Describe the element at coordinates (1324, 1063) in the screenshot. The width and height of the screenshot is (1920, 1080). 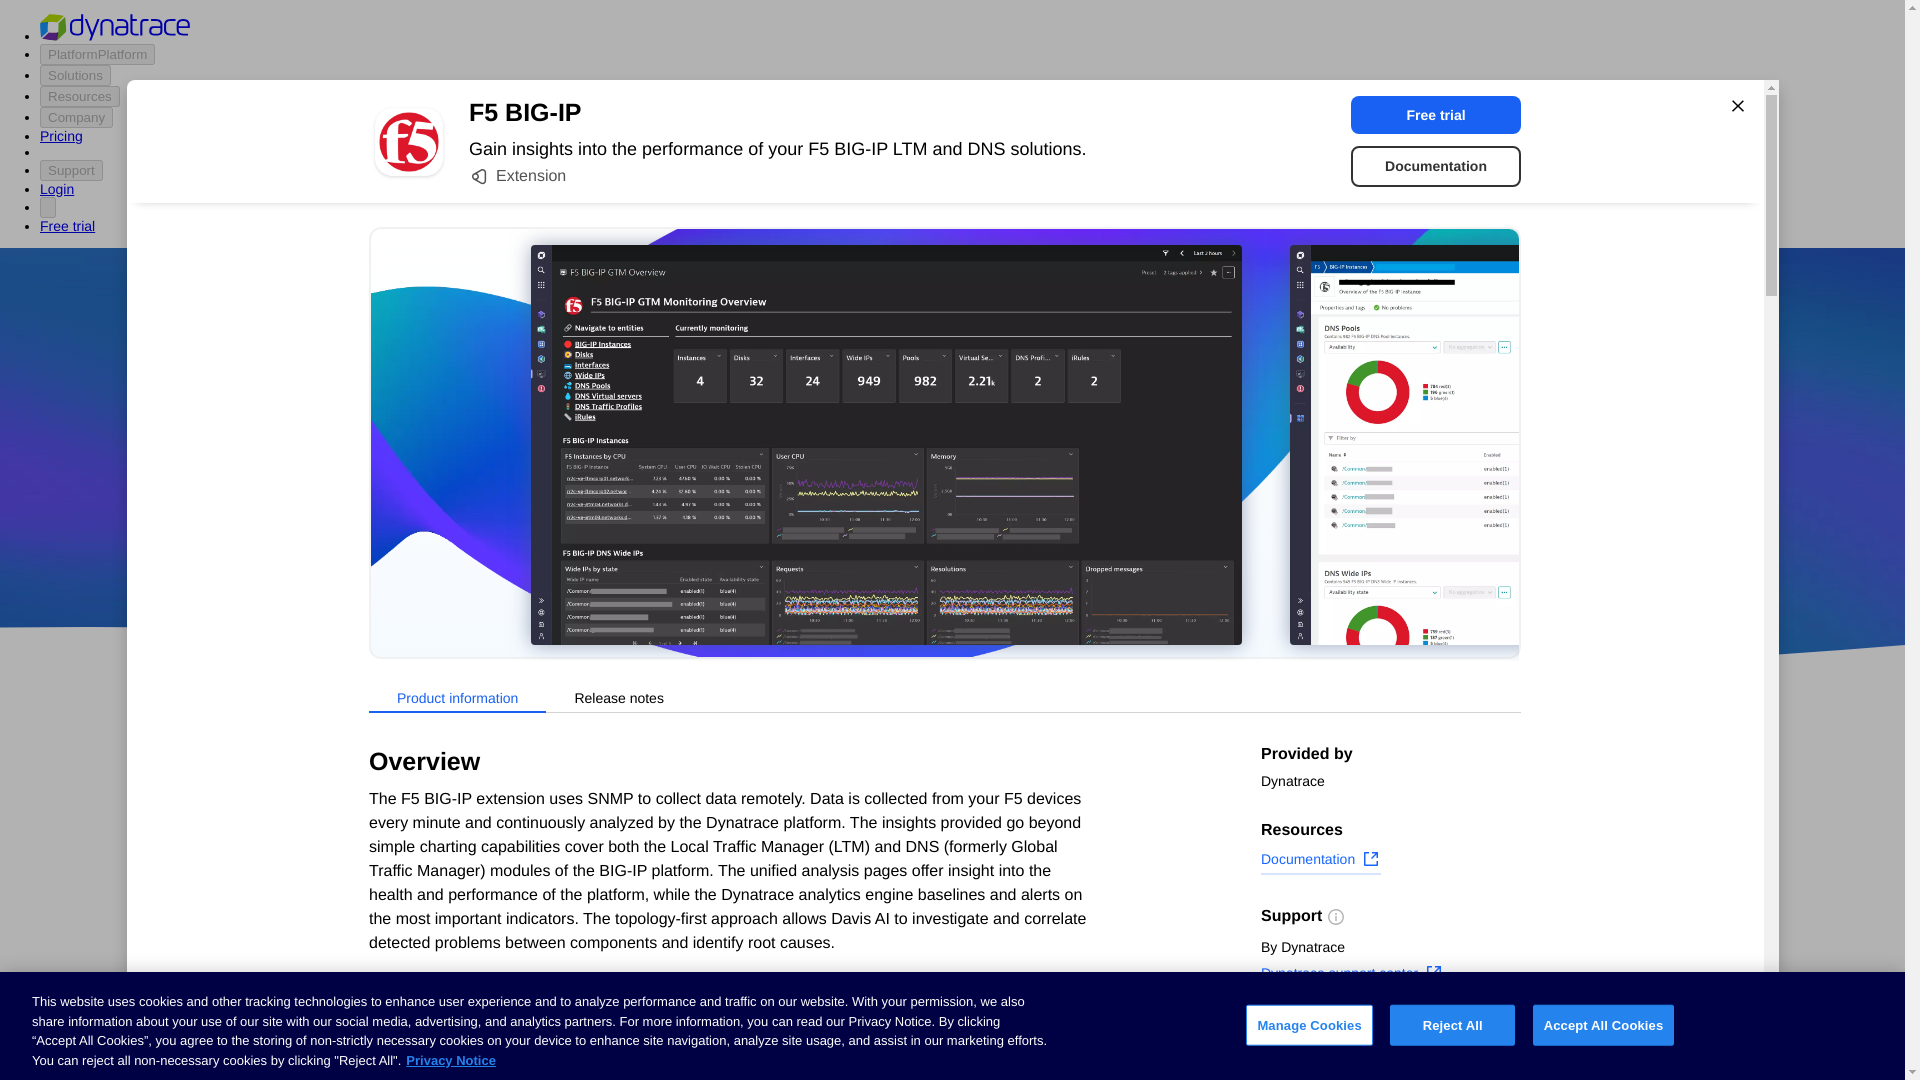
I see `Copy page link` at that location.